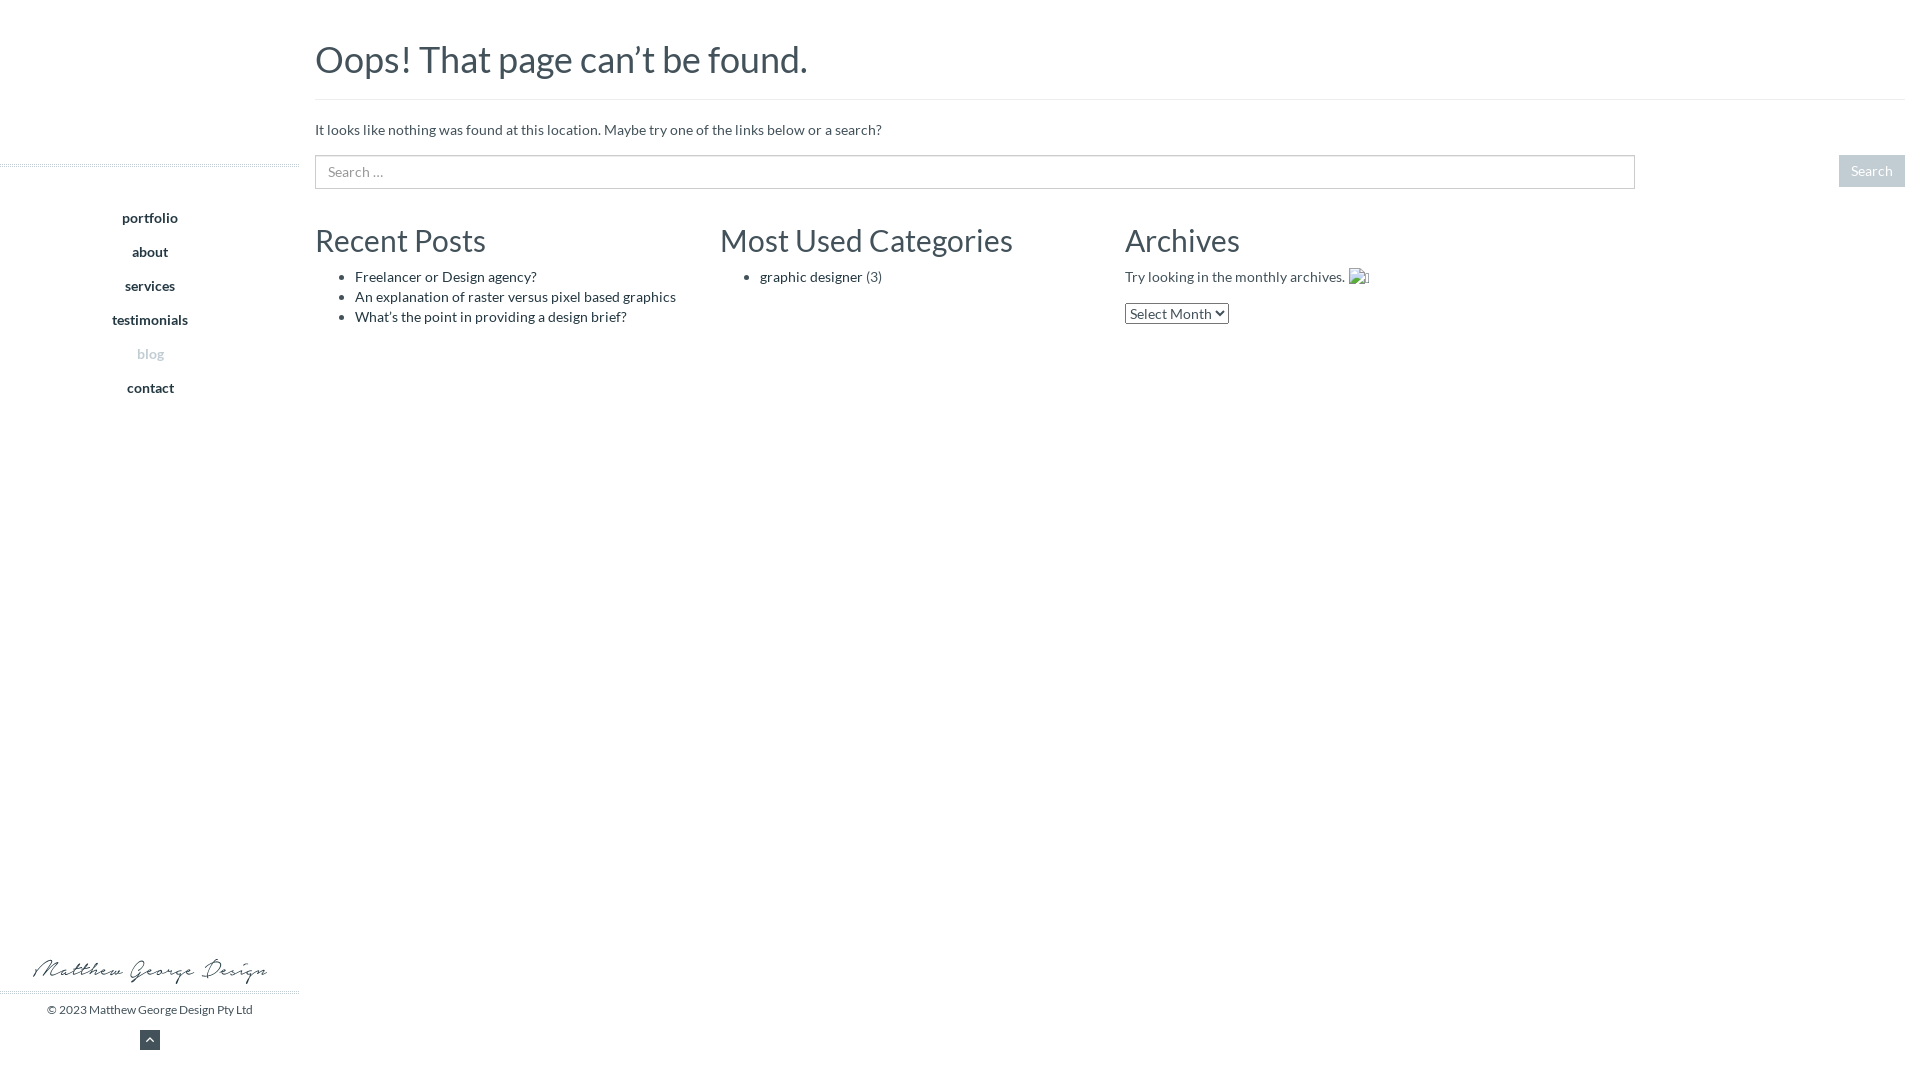  Describe the element at coordinates (150, 259) in the screenshot. I see `about` at that location.